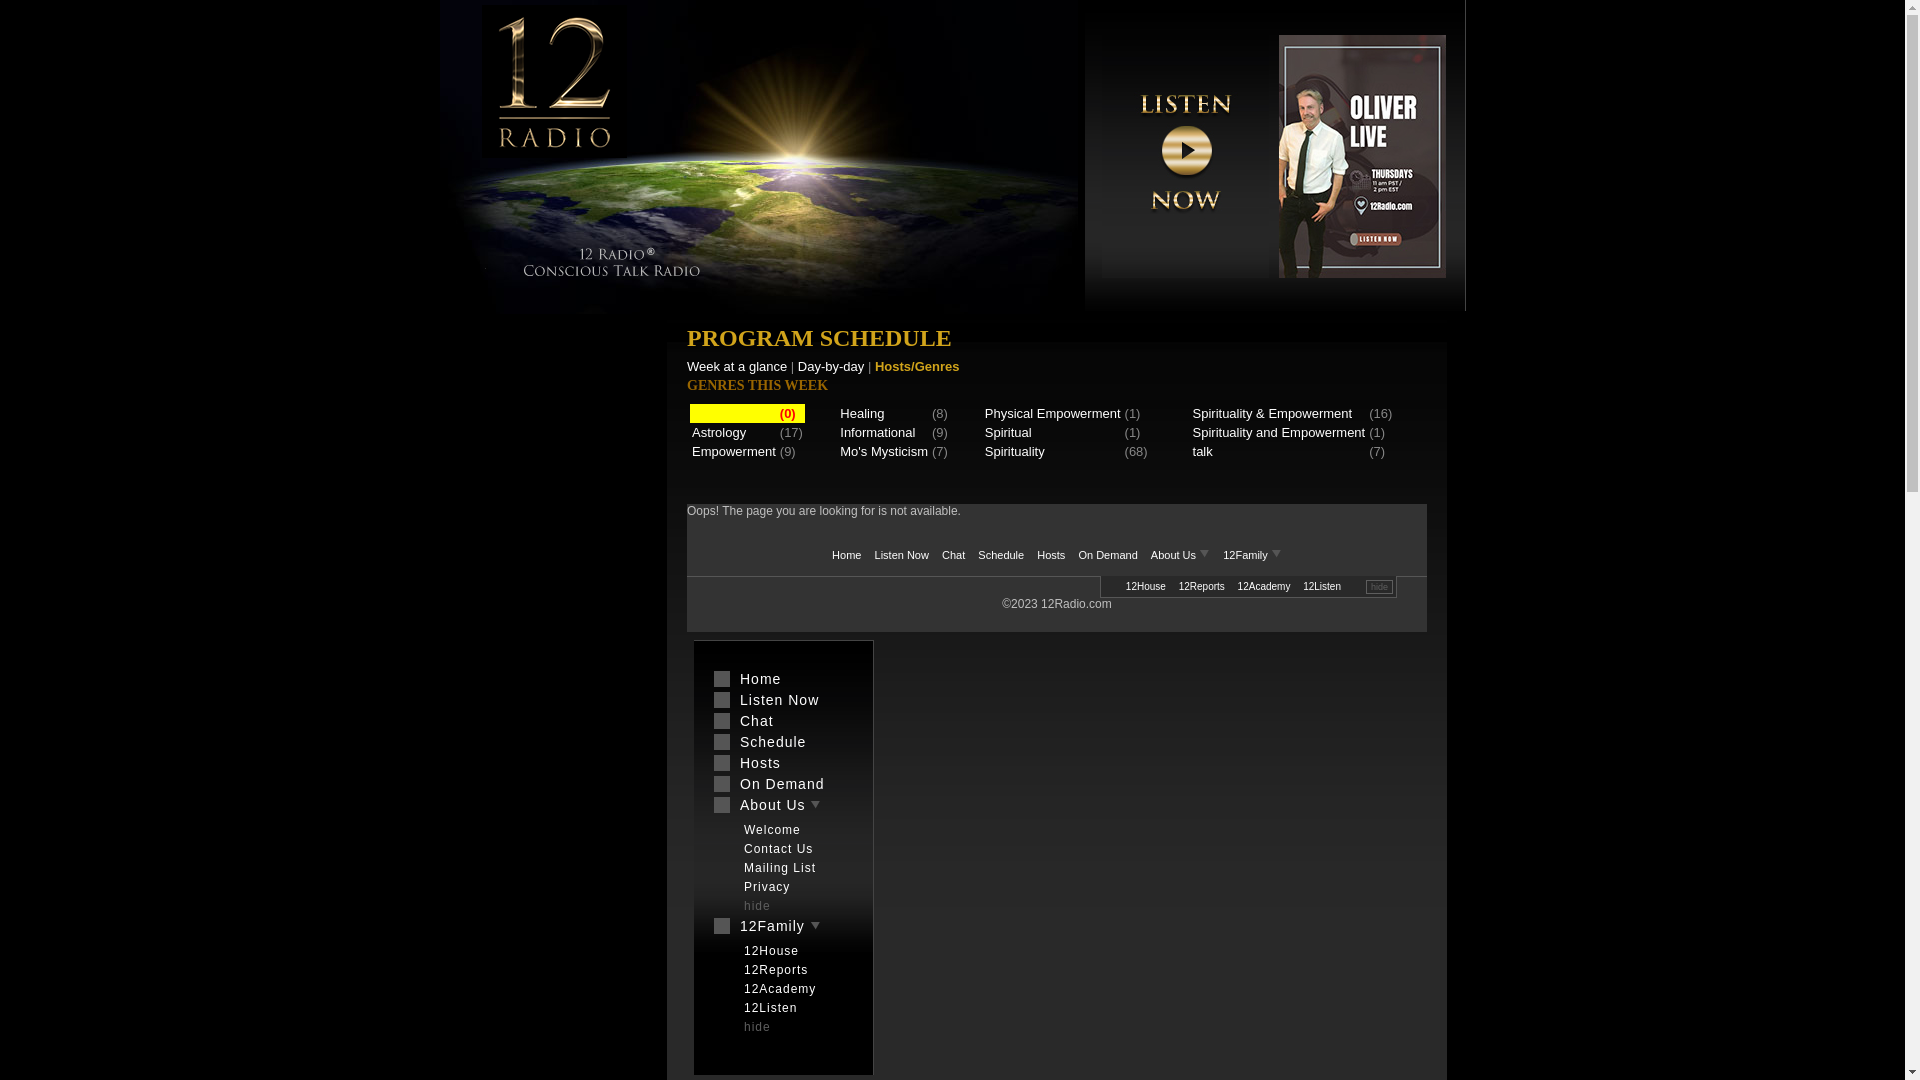 Image resolution: width=1920 pixels, height=1080 pixels. What do you see at coordinates (1008, 432) in the screenshot?
I see `Spiritual` at bounding box center [1008, 432].